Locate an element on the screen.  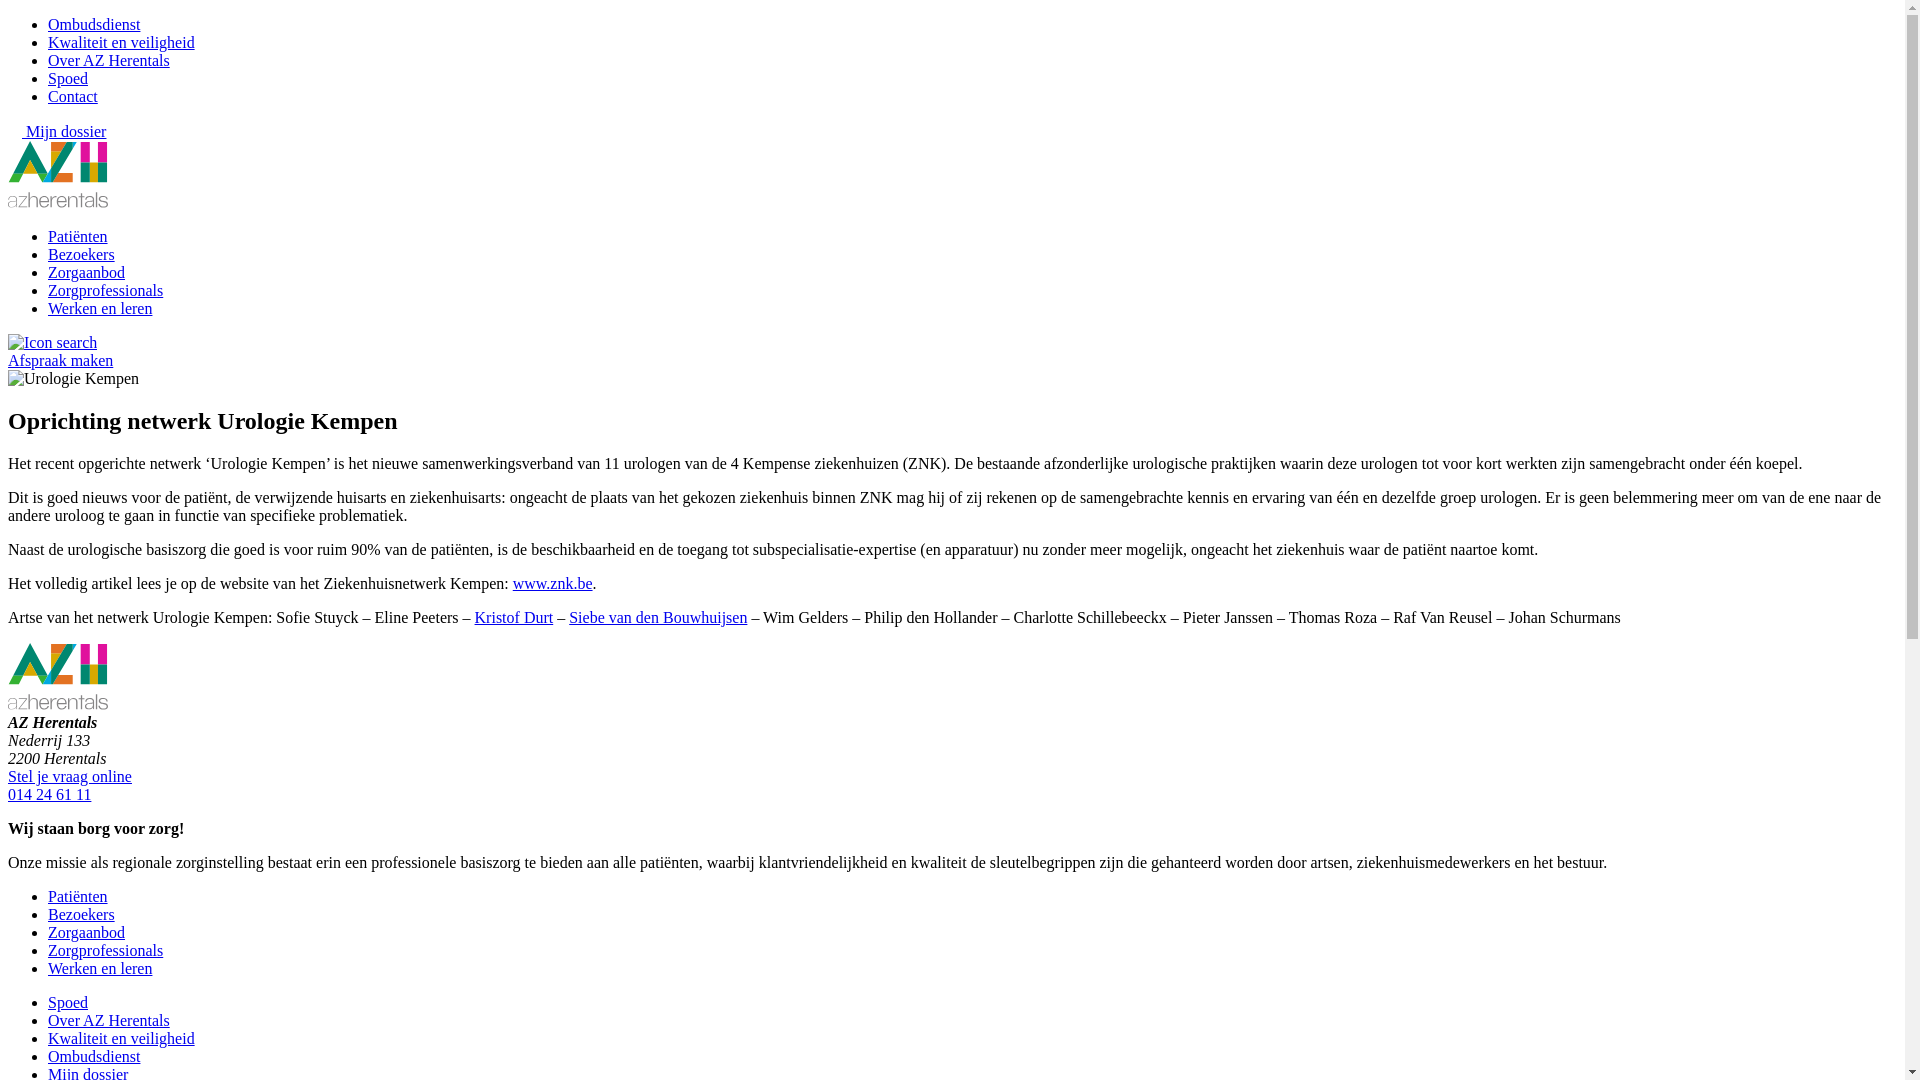
Bezoekers is located at coordinates (82, 914).